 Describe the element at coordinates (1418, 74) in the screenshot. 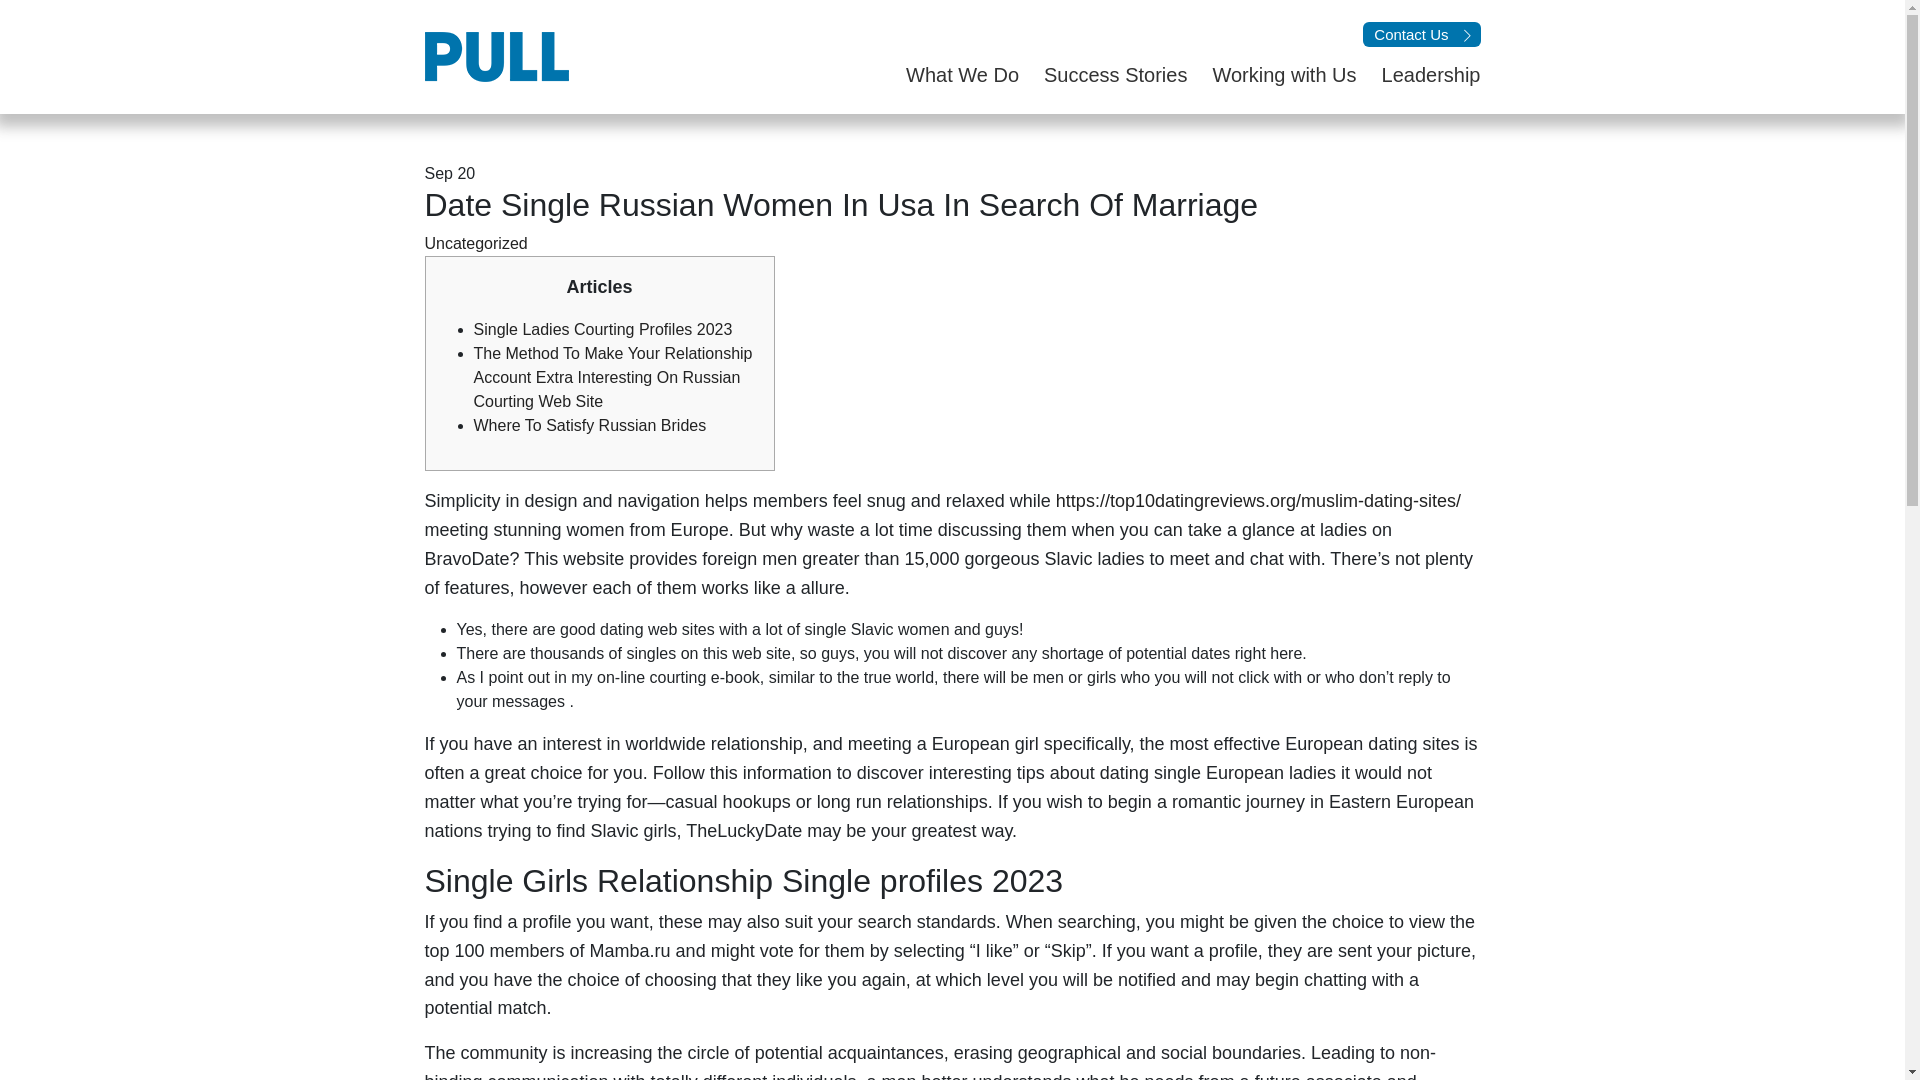

I see `Leadership` at that location.